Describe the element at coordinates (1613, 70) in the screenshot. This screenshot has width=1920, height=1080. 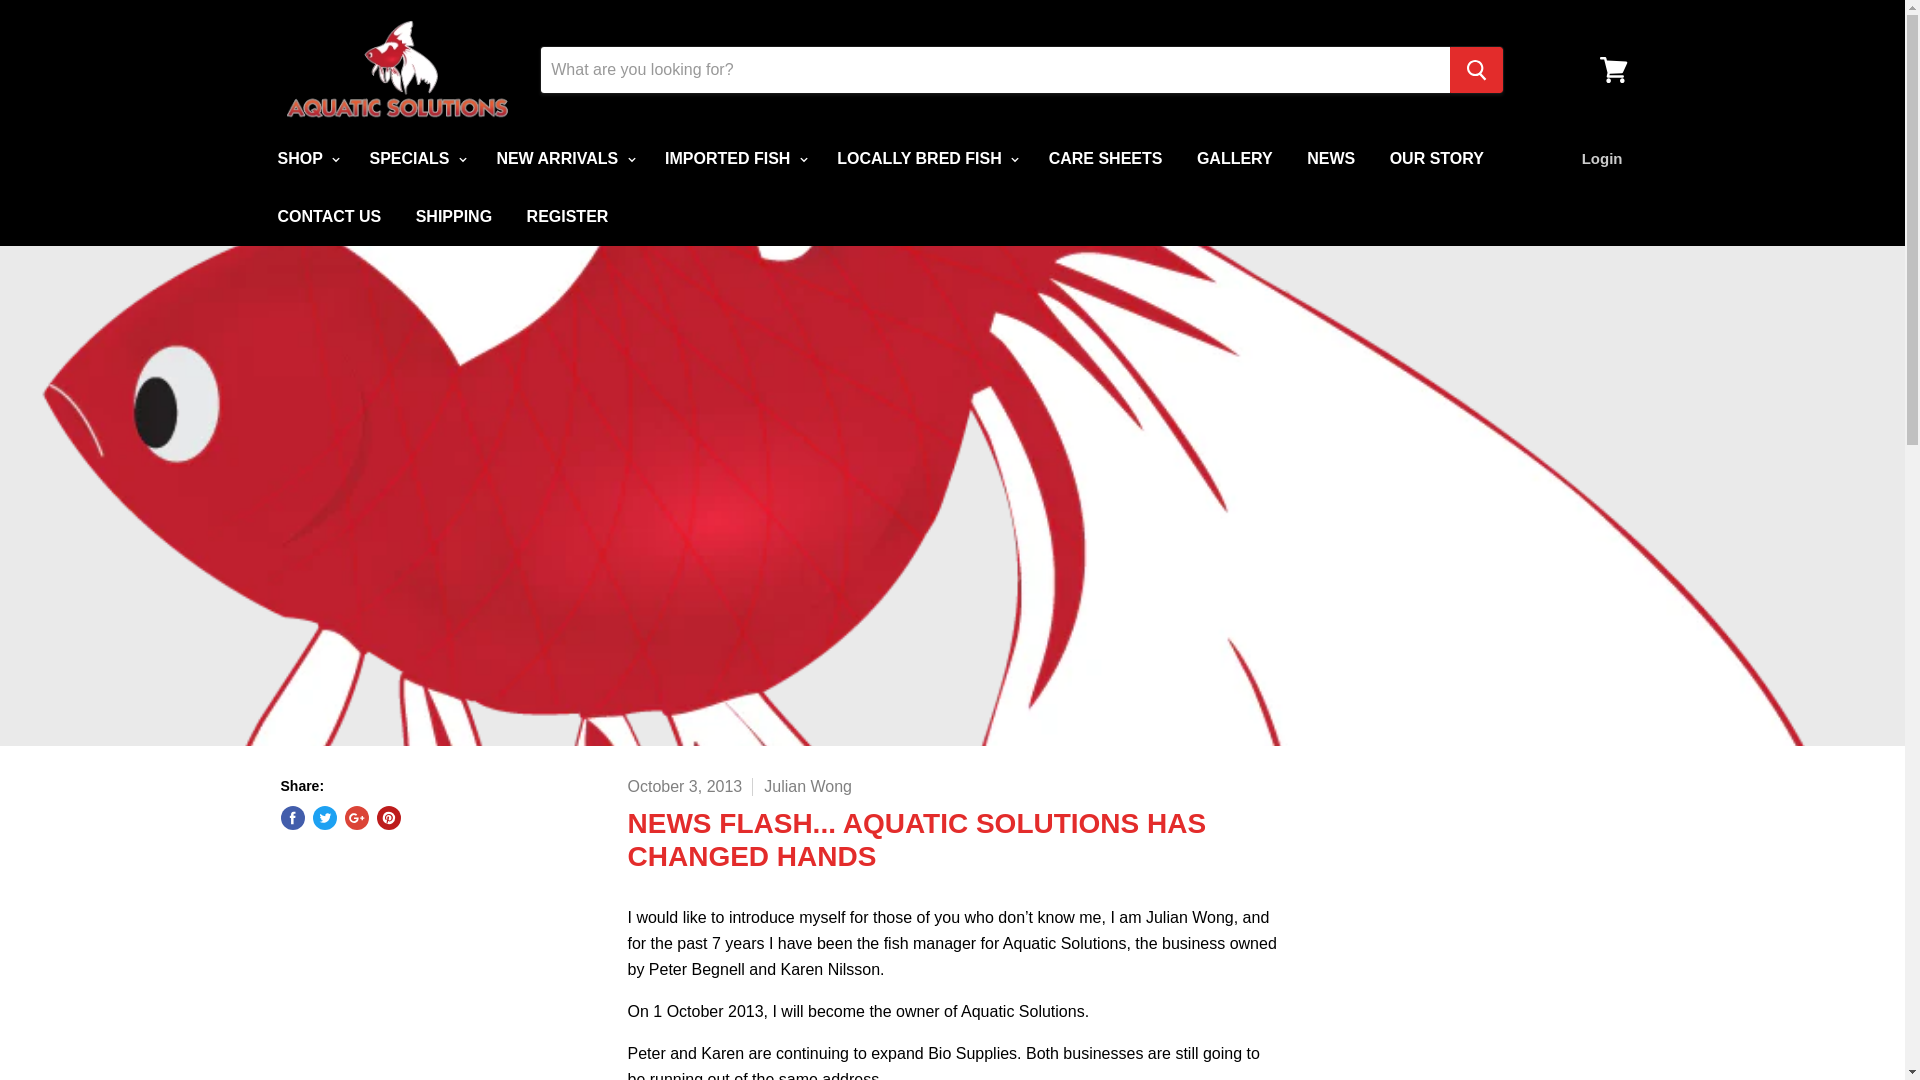
I see `View cart` at that location.